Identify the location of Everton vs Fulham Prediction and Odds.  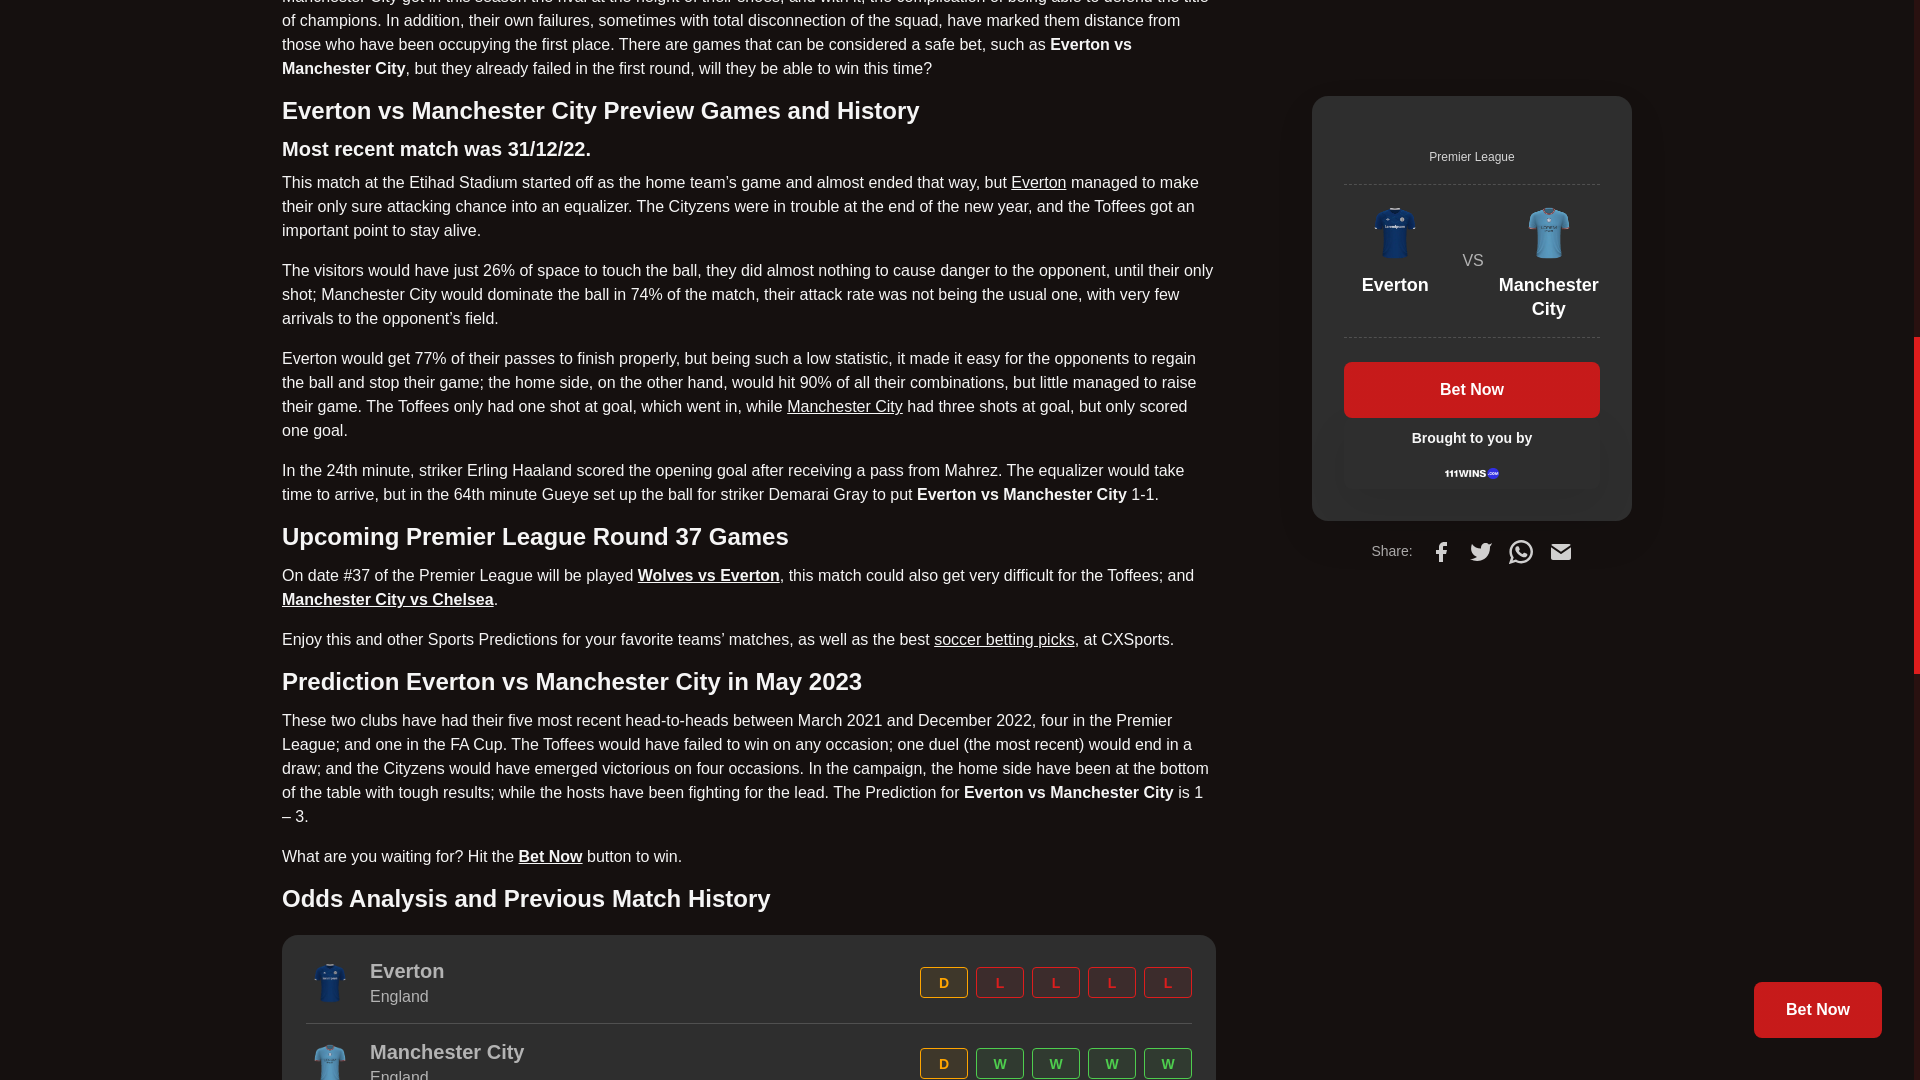
(1038, 182).